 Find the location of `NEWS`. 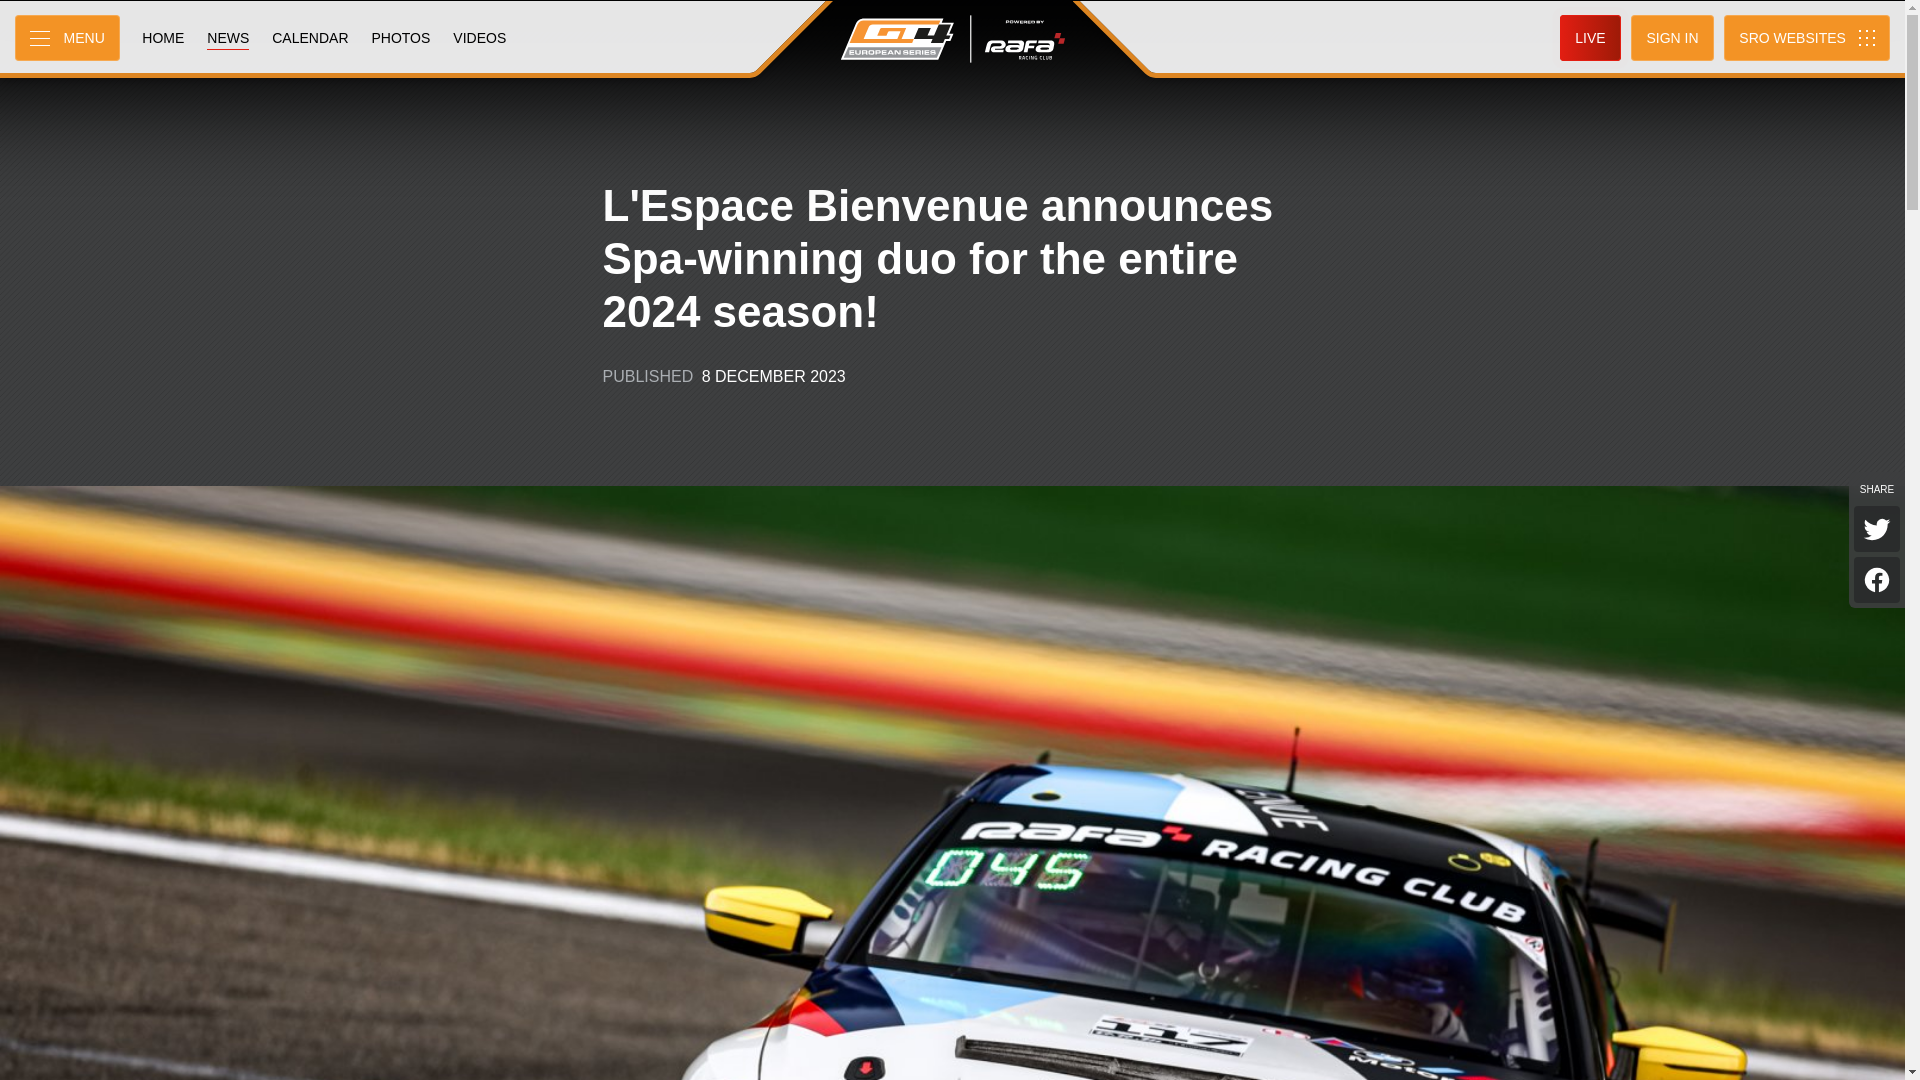

NEWS is located at coordinates (227, 38).